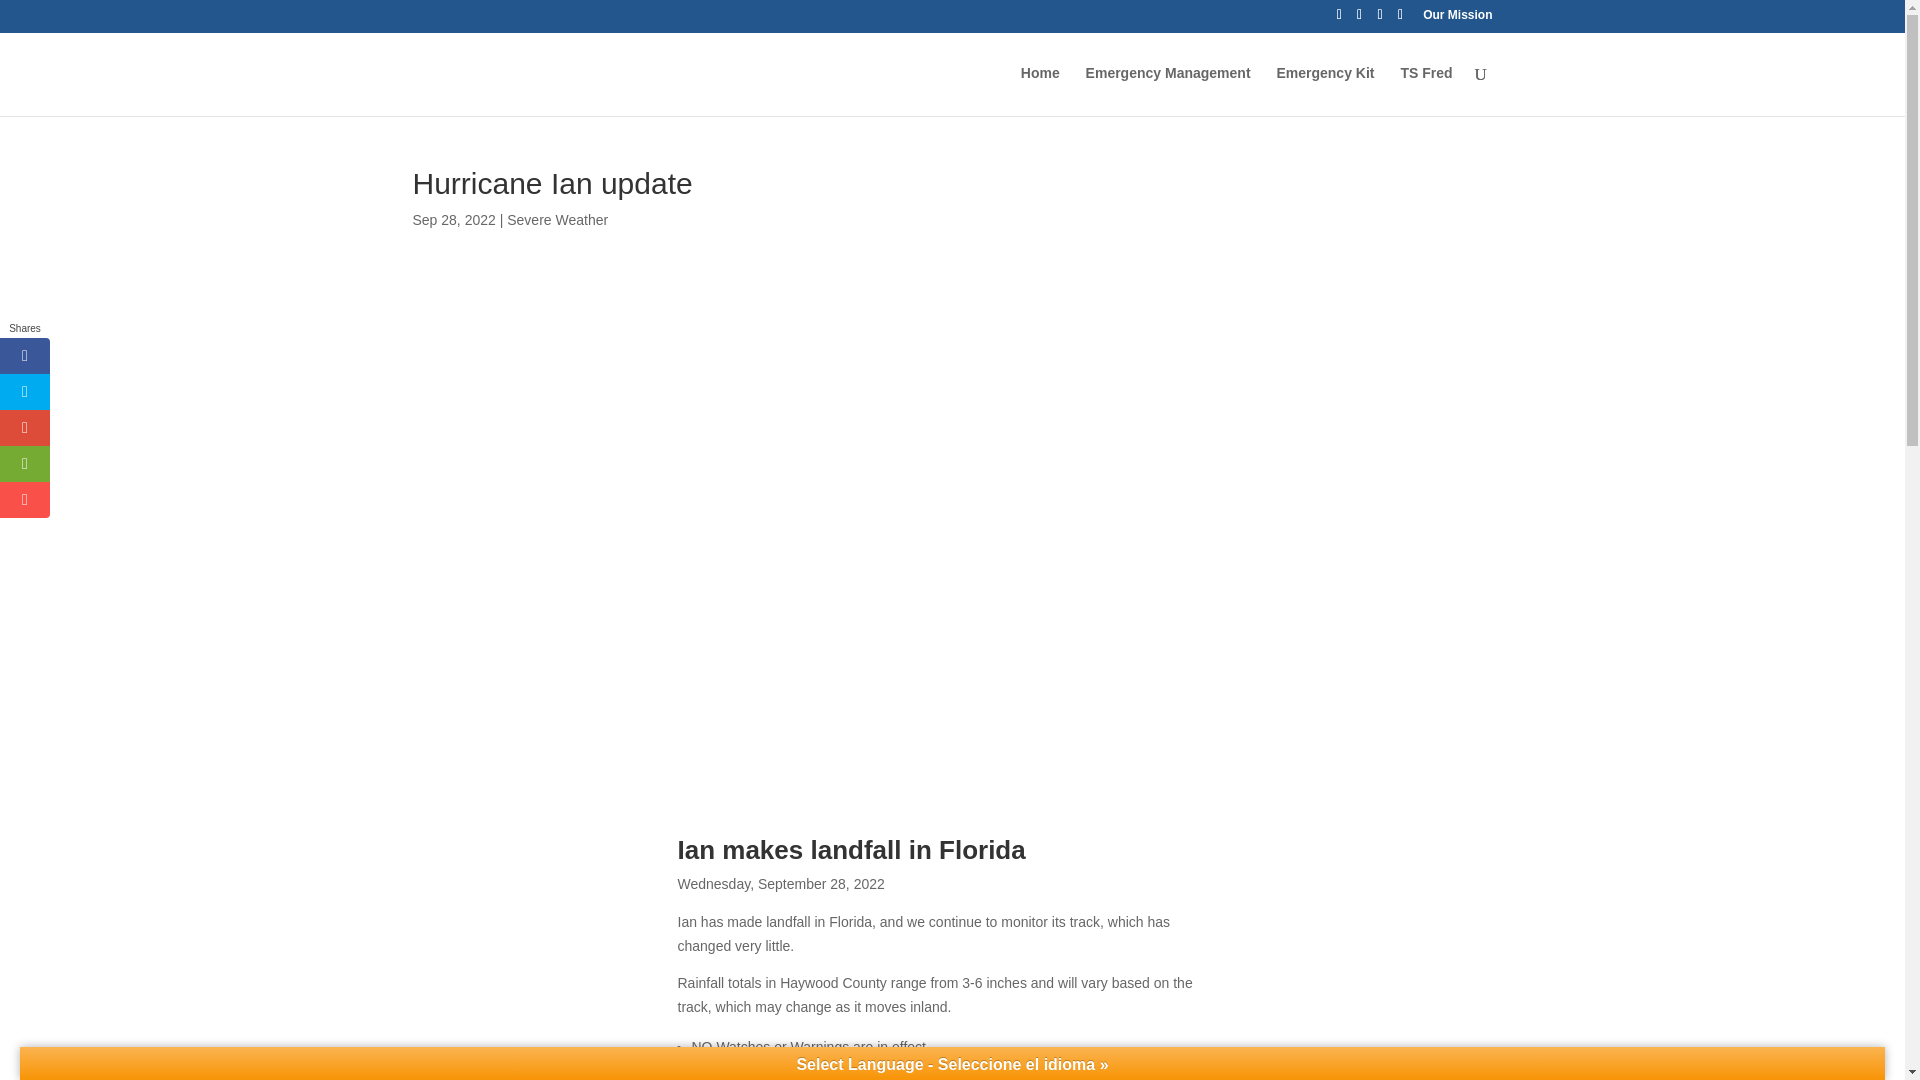 This screenshot has width=1920, height=1080. I want to click on Severe Weather, so click(557, 219).